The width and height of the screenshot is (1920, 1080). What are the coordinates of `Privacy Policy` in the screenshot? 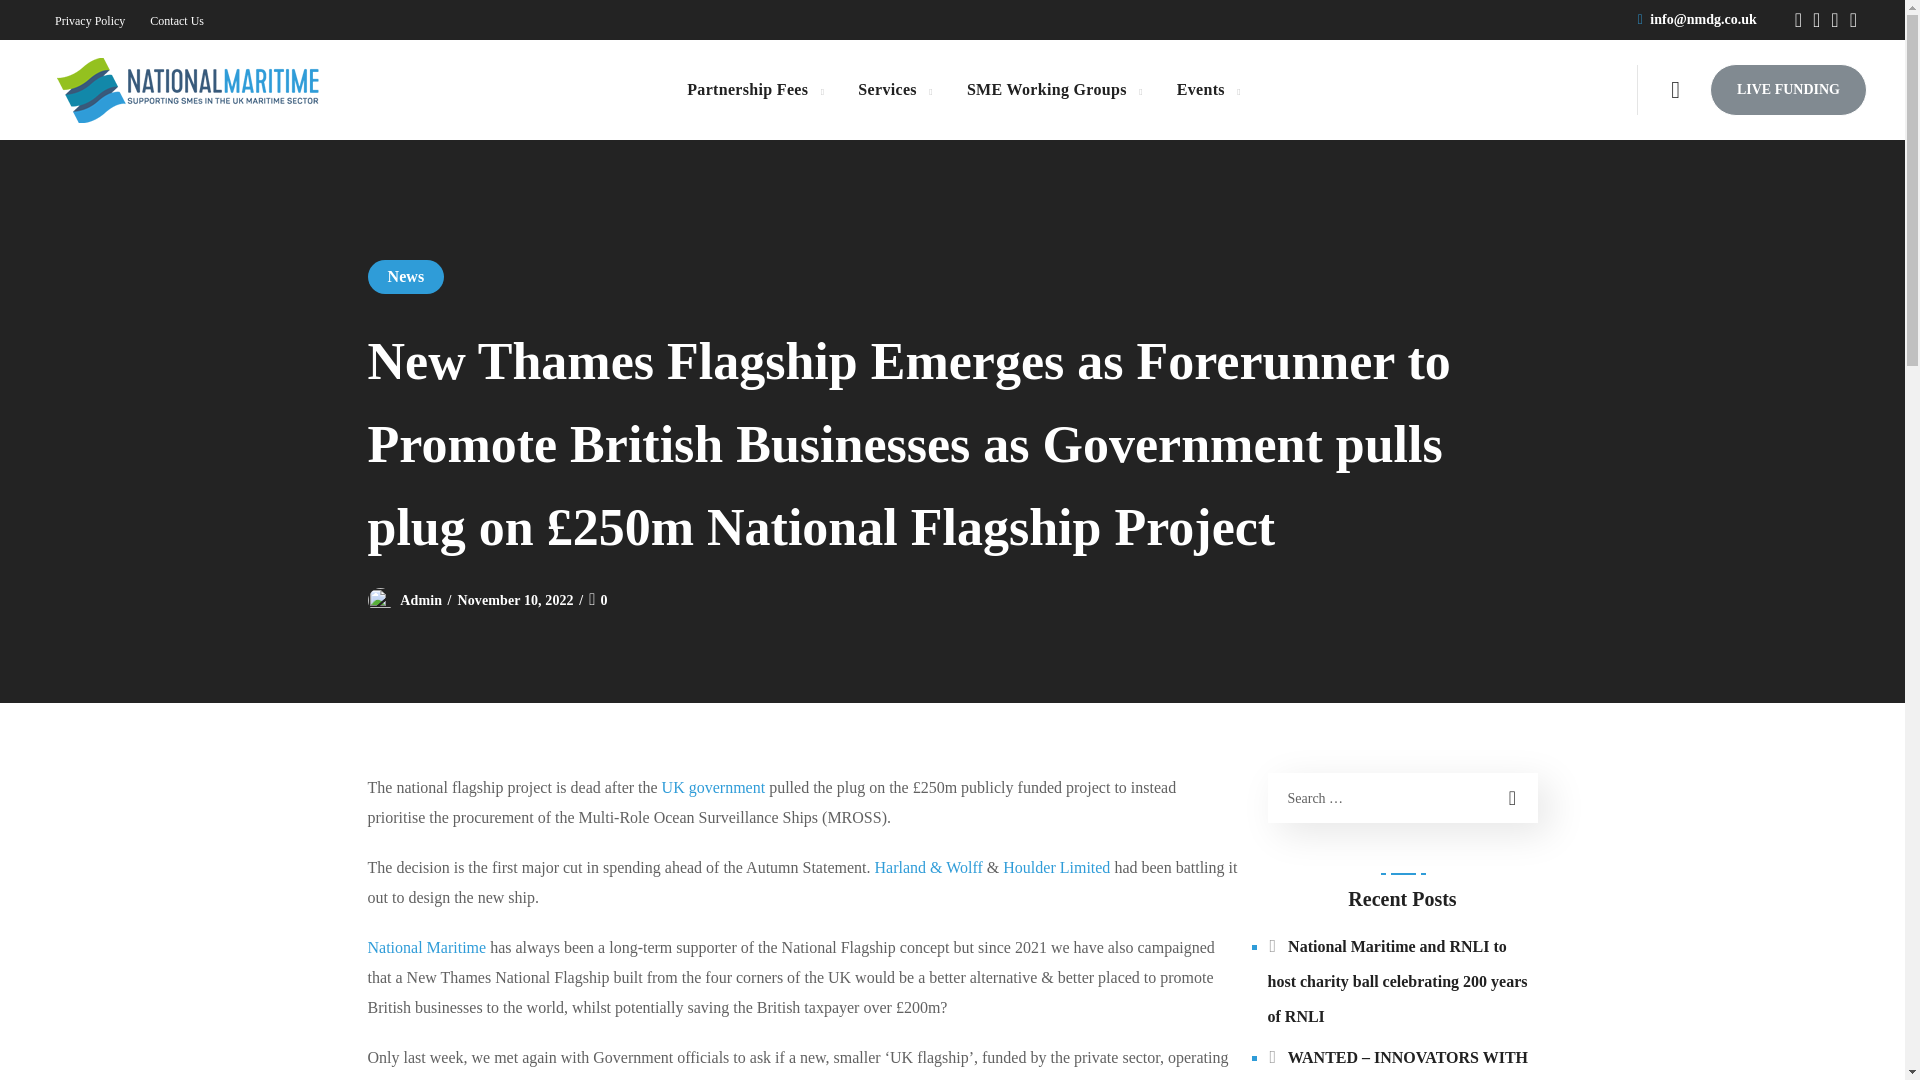 It's located at (90, 21).